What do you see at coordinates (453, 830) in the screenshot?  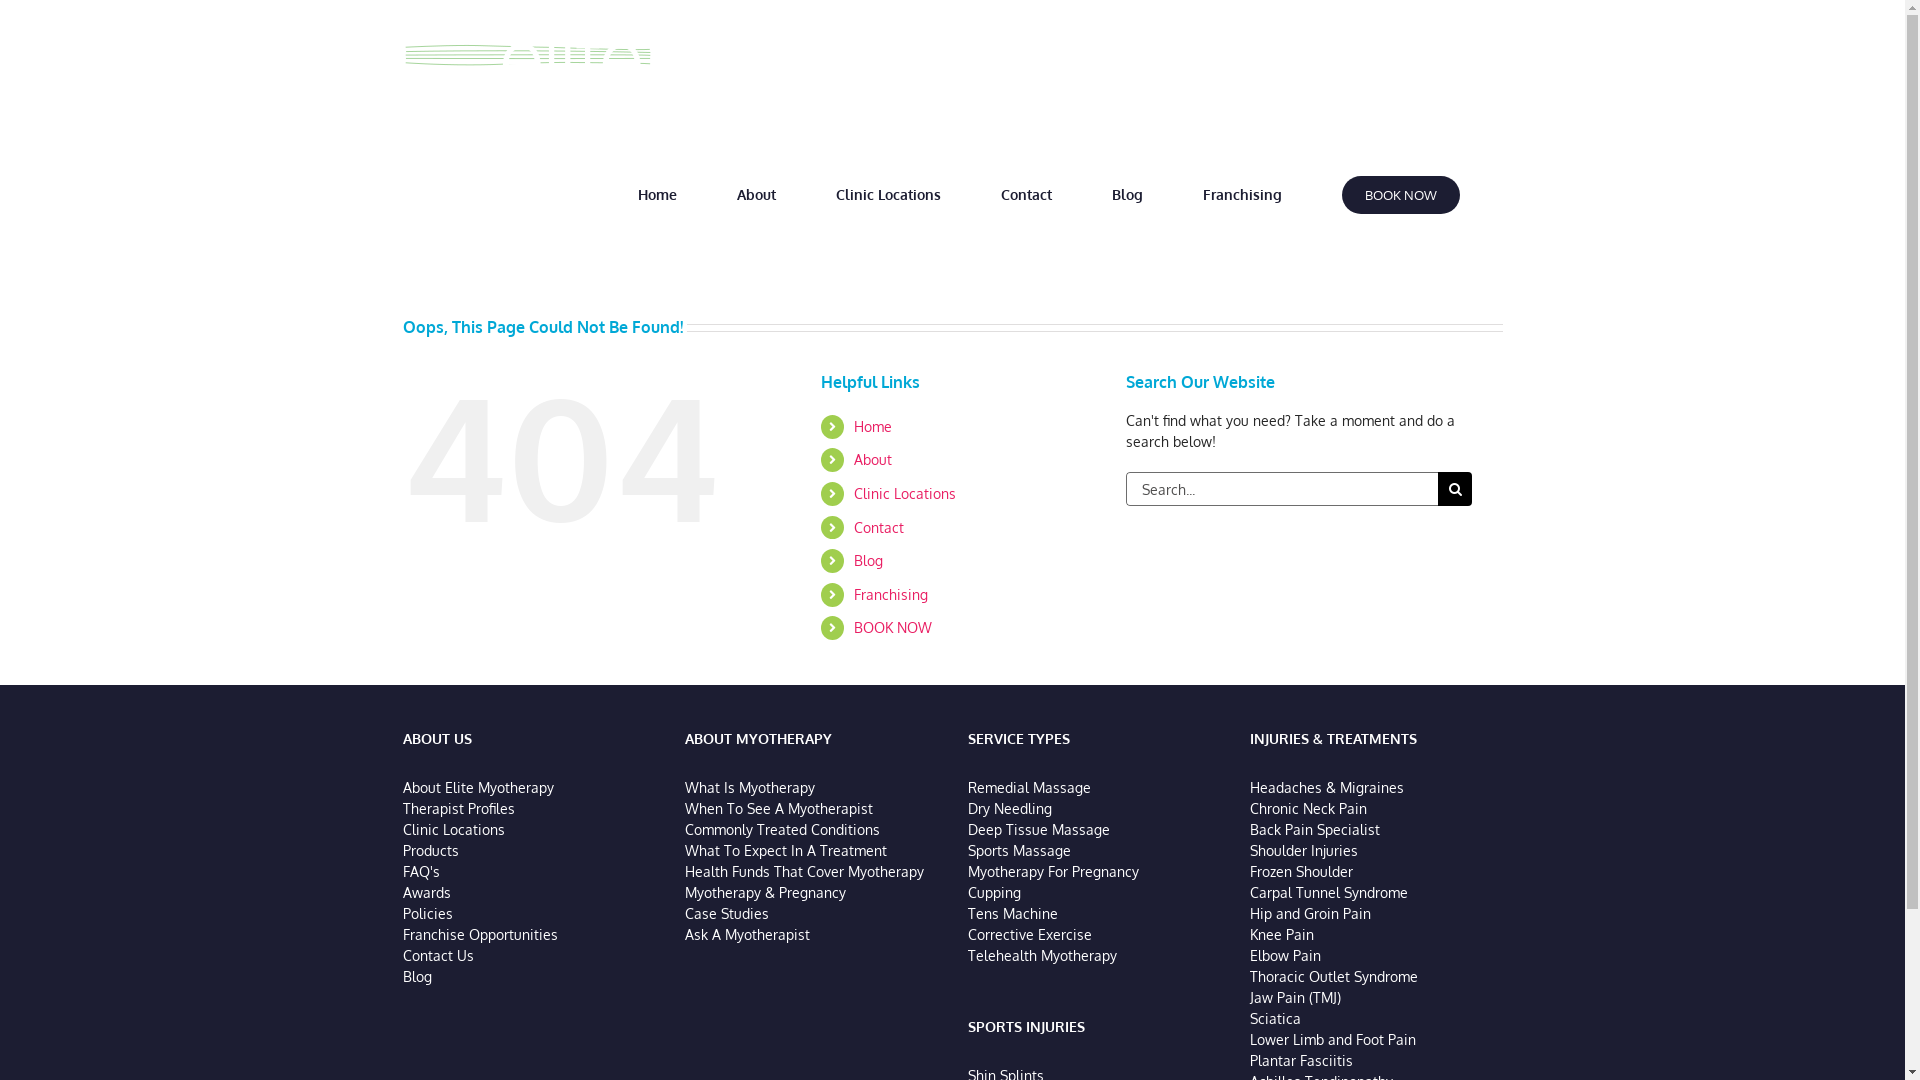 I see `Clinic Locations` at bounding box center [453, 830].